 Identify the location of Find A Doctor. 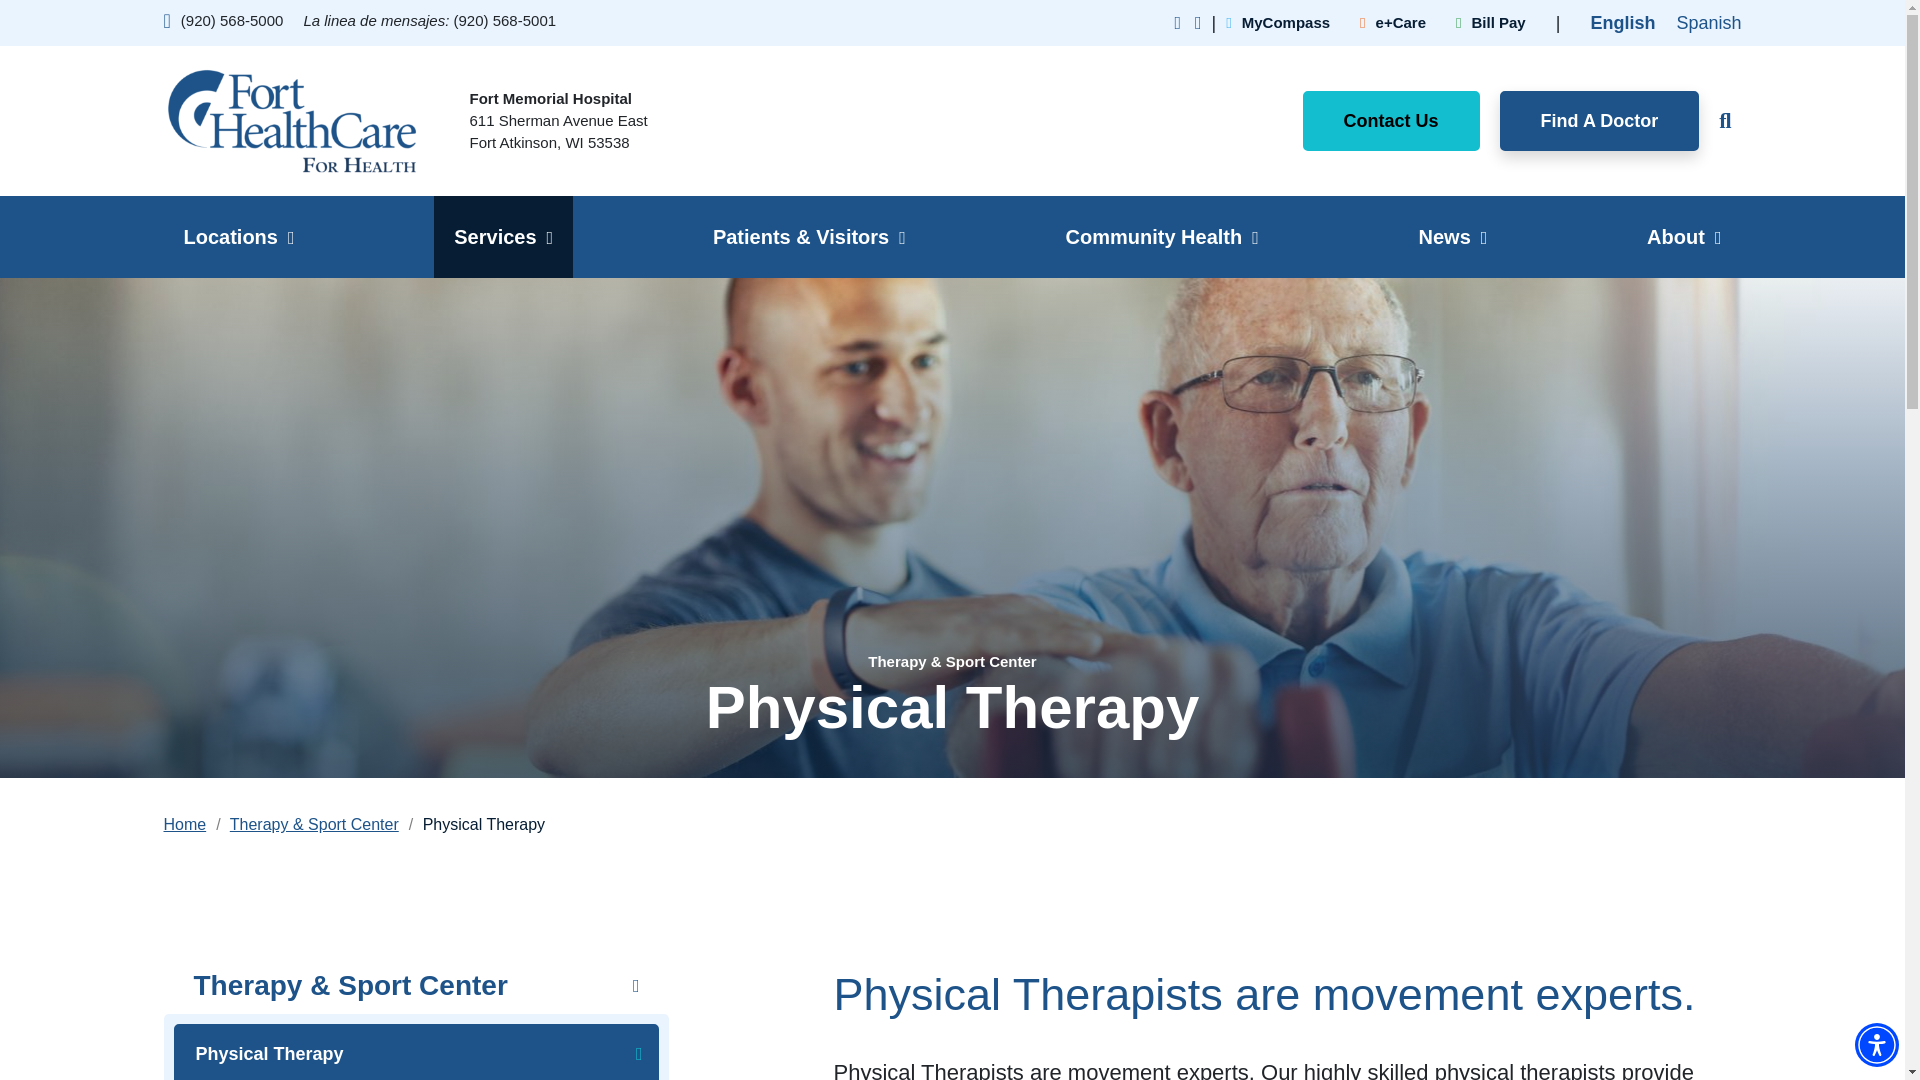
(1599, 120).